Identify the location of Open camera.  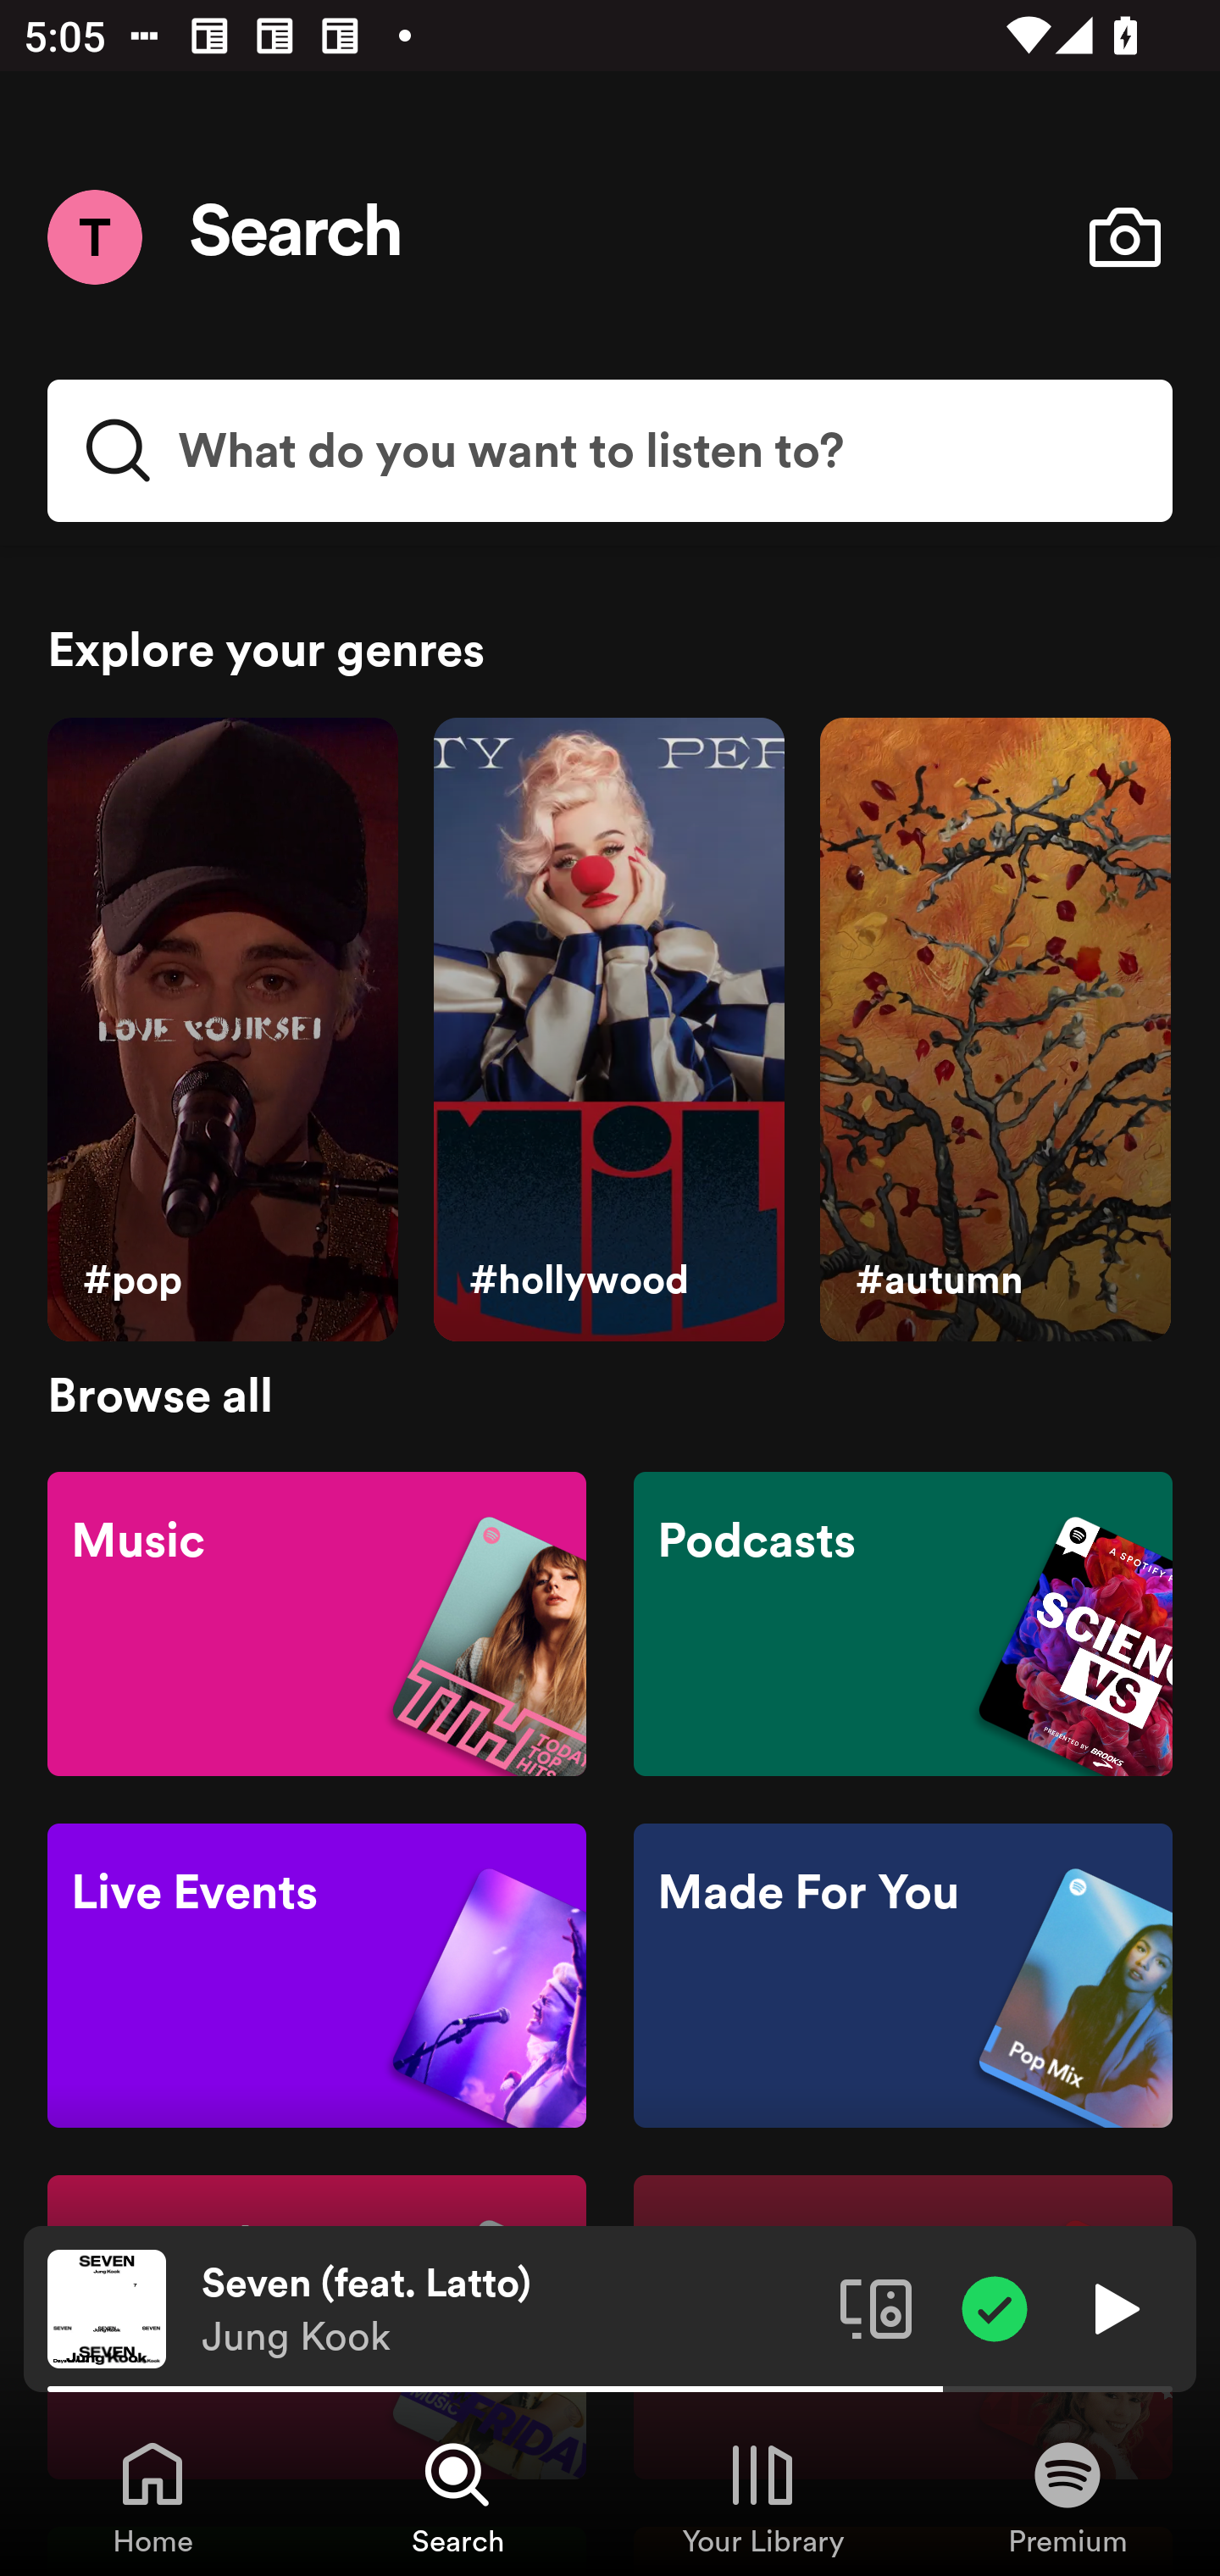
(1124, 237).